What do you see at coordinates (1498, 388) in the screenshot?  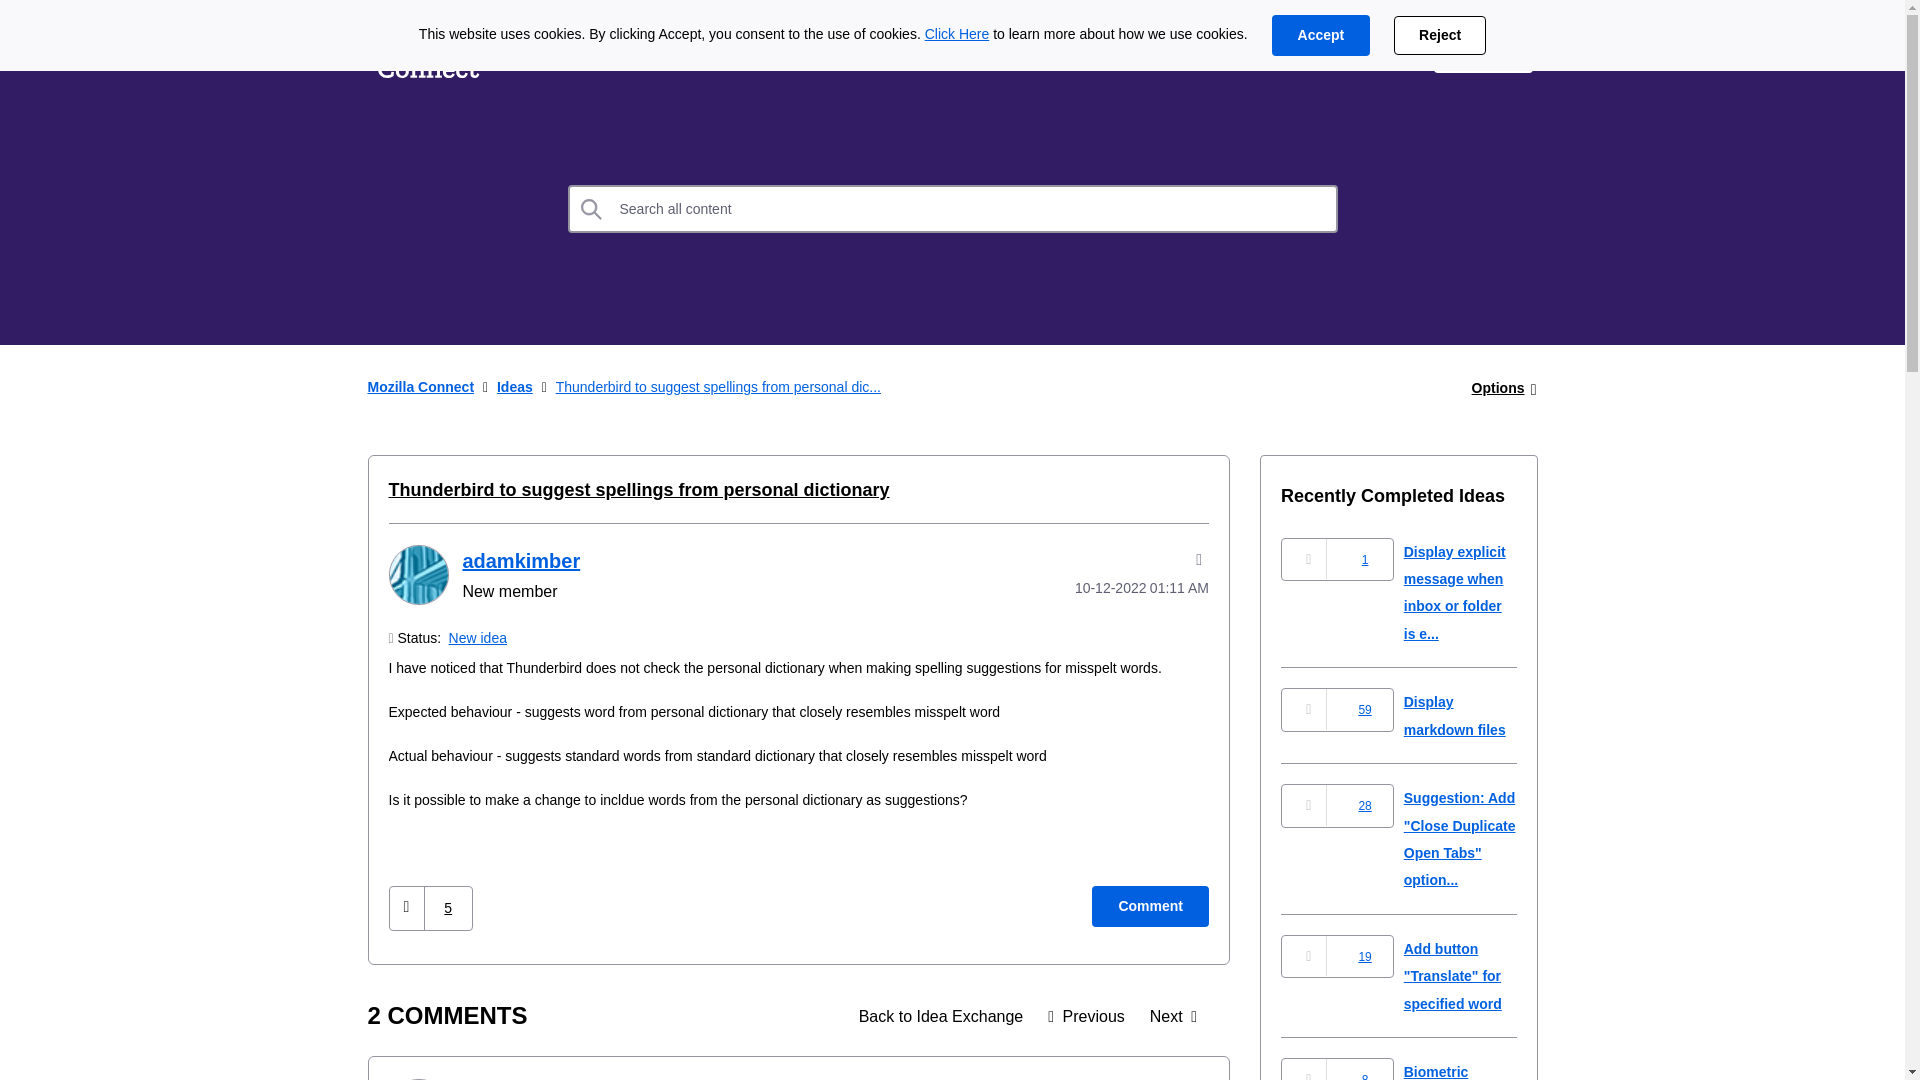 I see `Show option menu` at bounding box center [1498, 388].